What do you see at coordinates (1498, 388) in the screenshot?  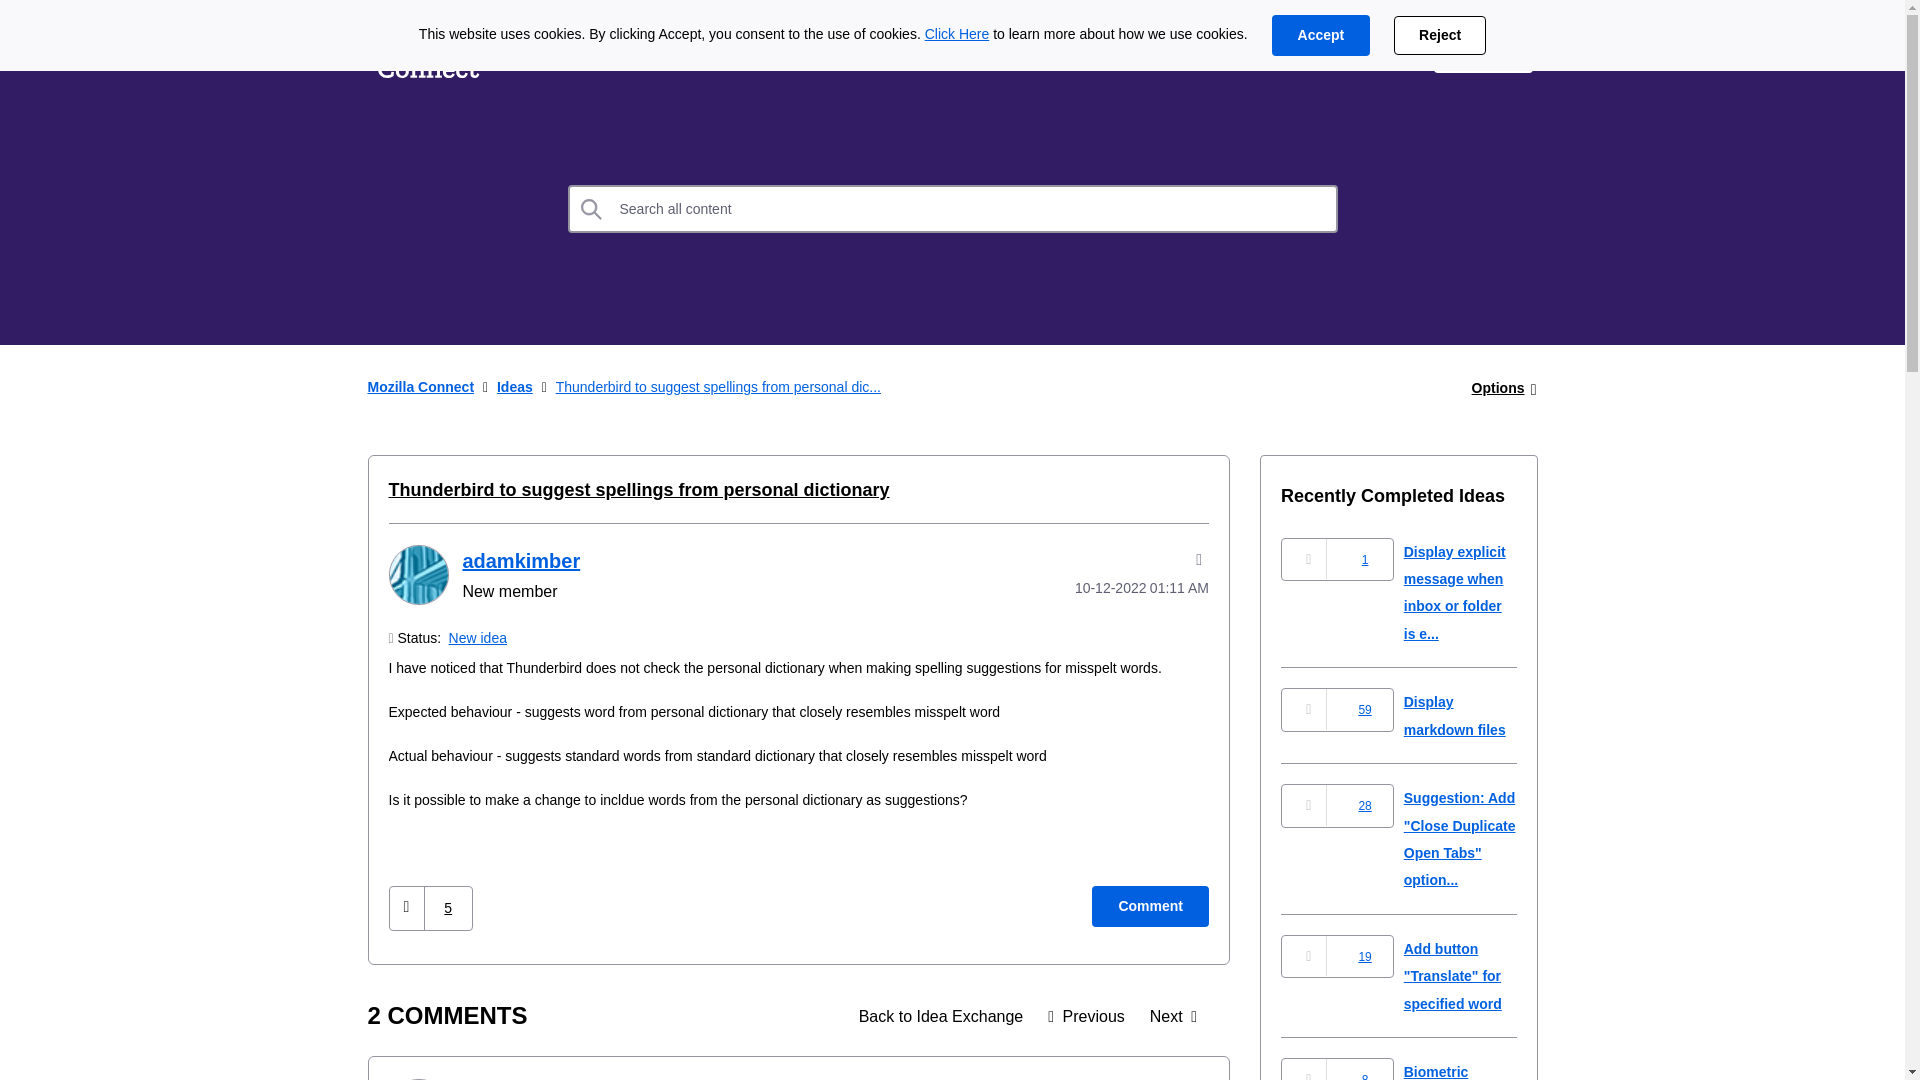 I see `Show option menu` at bounding box center [1498, 388].